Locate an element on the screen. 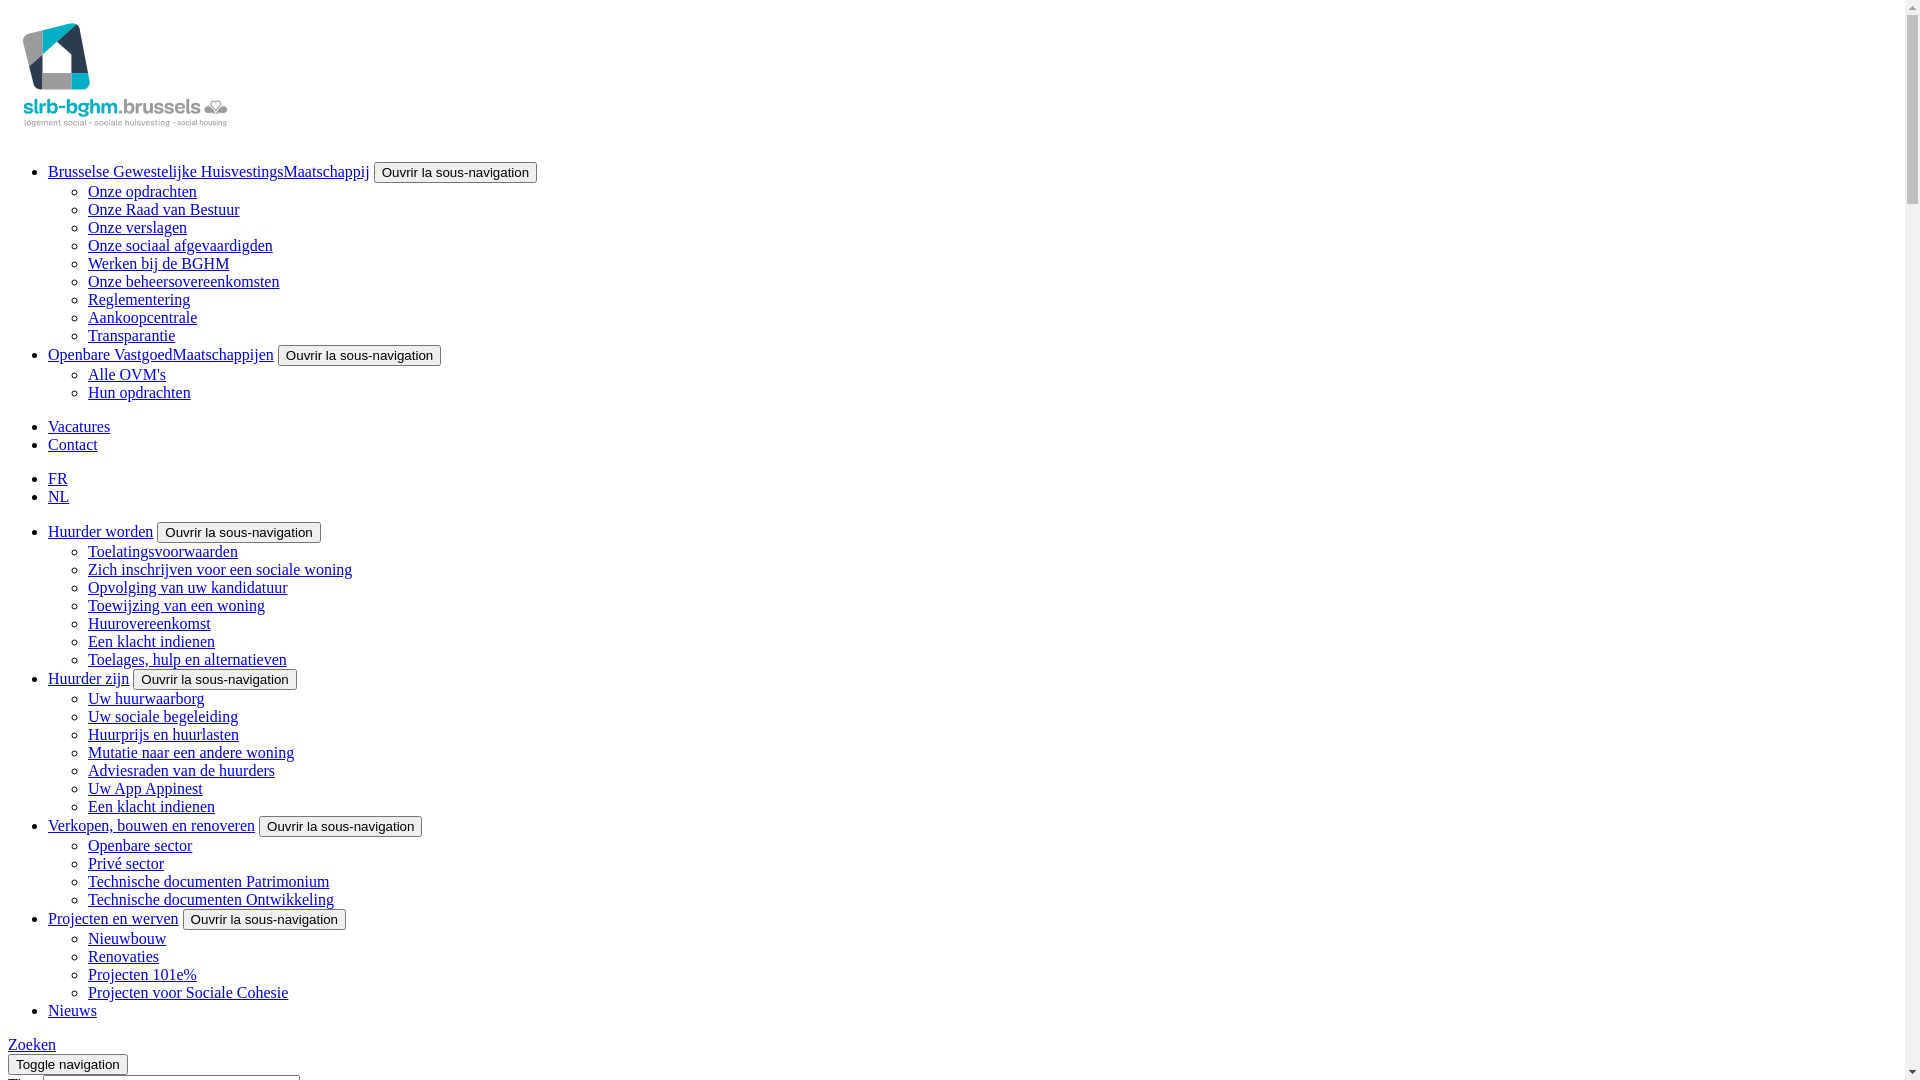 Image resolution: width=1920 pixels, height=1080 pixels. Uw App Appinest is located at coordinates (146, 788).